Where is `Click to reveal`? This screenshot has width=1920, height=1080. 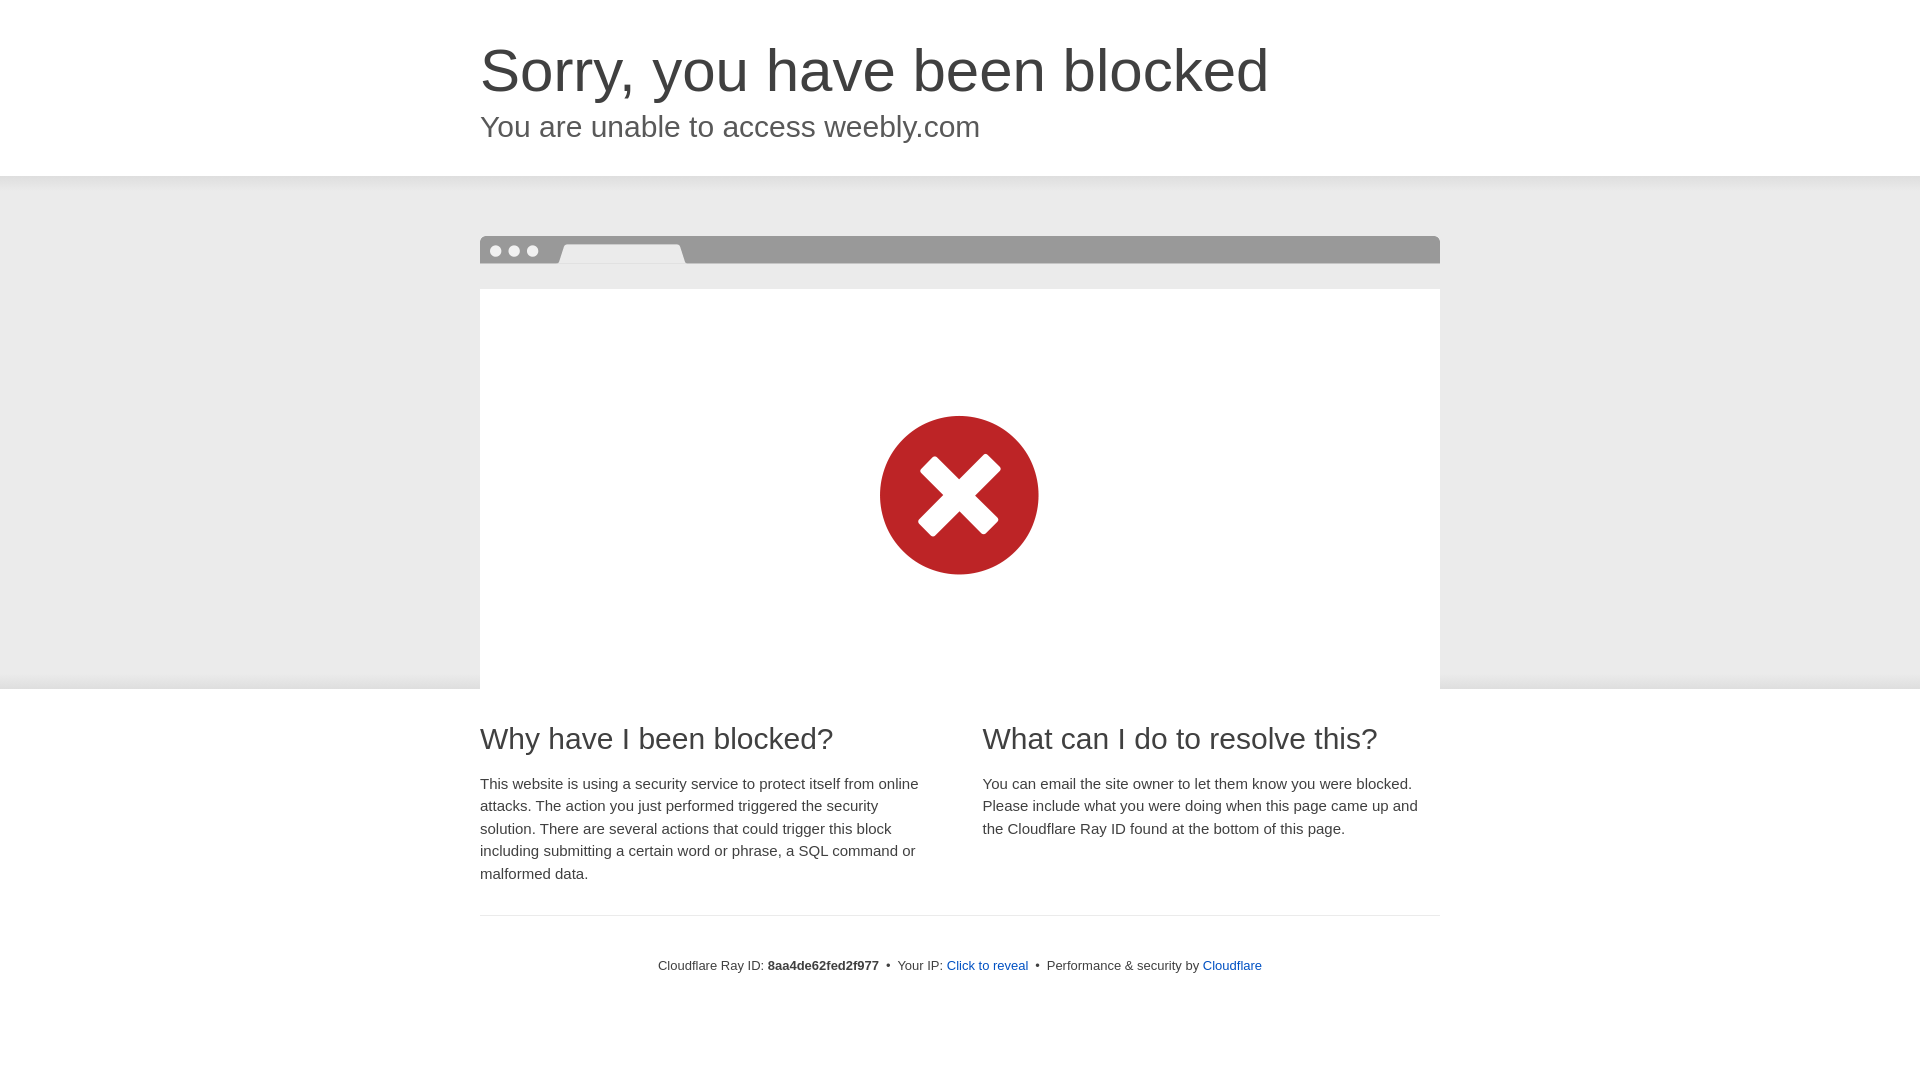
Click to reveal is located at coordinates (988, 966).